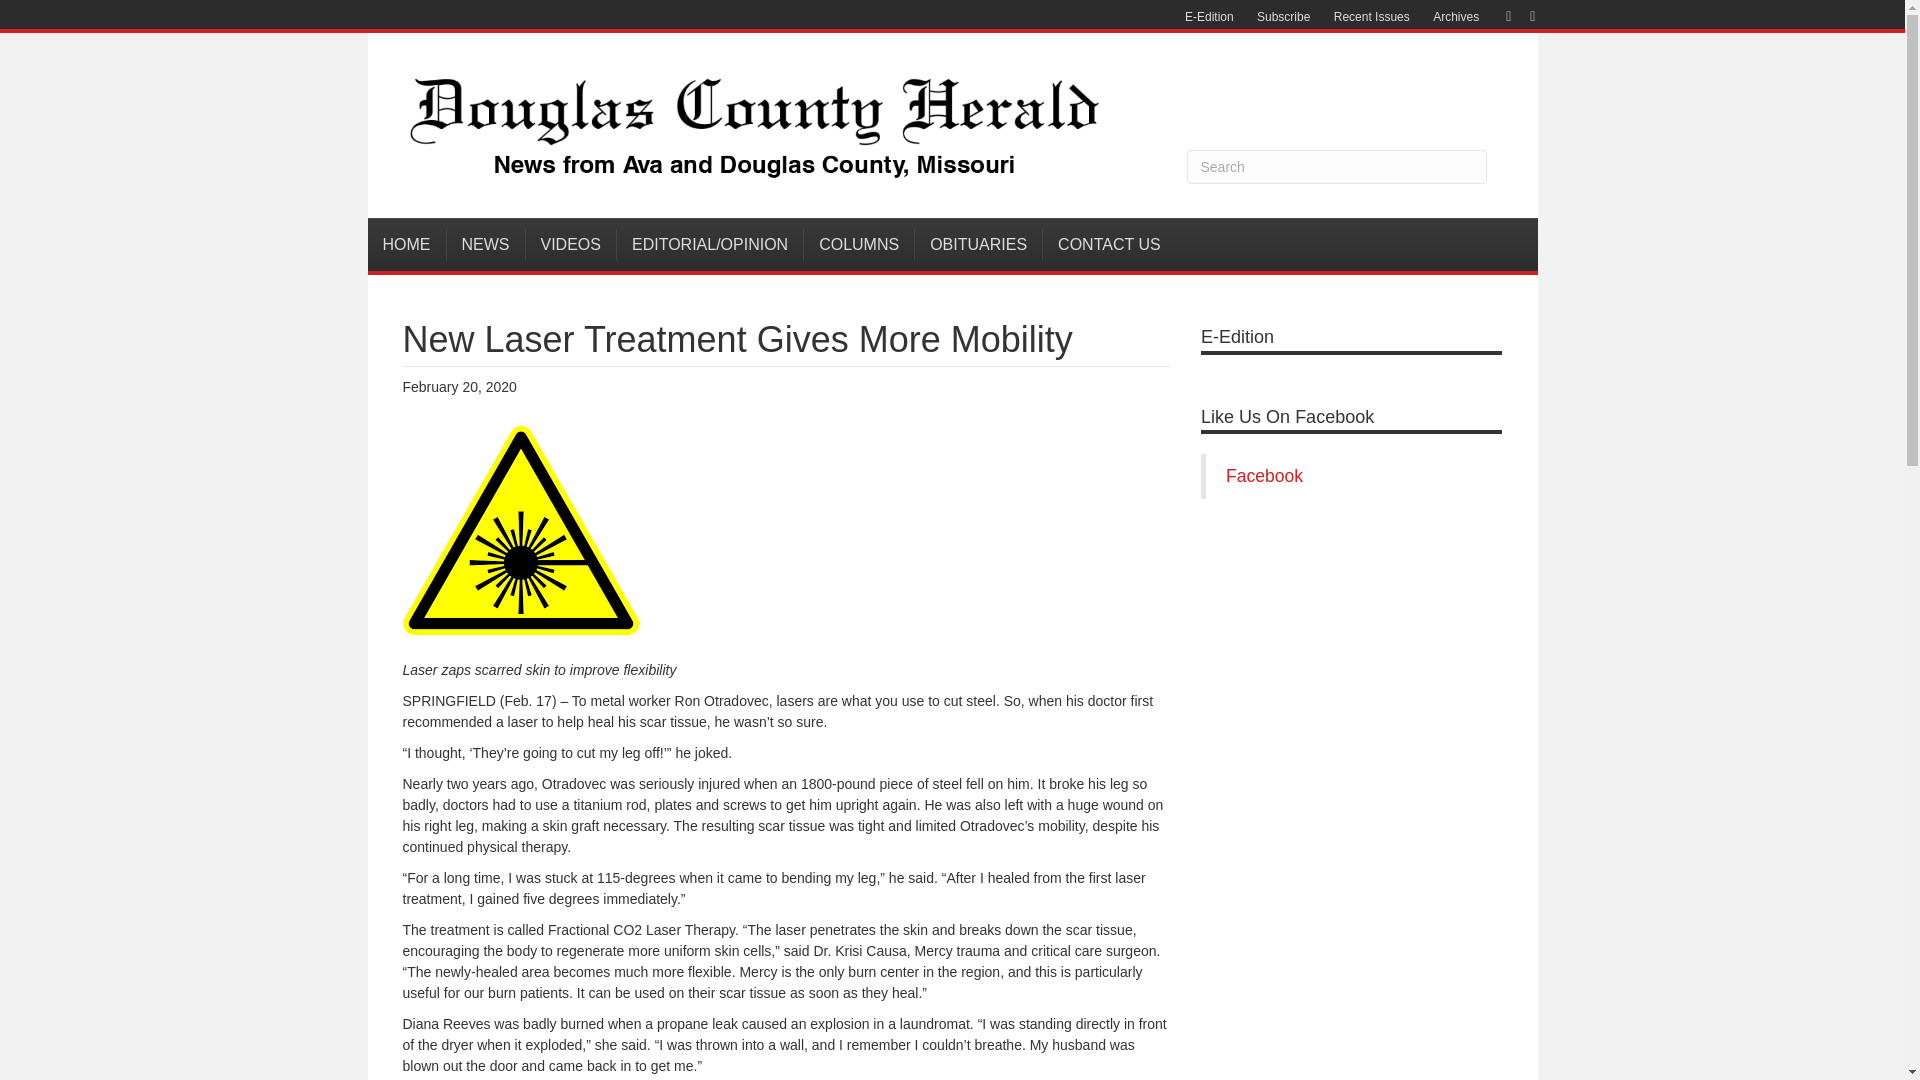 The height and width of the screenshot is (1080, 1920). Describe the element at coordinates (978, 244) in the screenshot. I see `OBITUARIES` at that location.